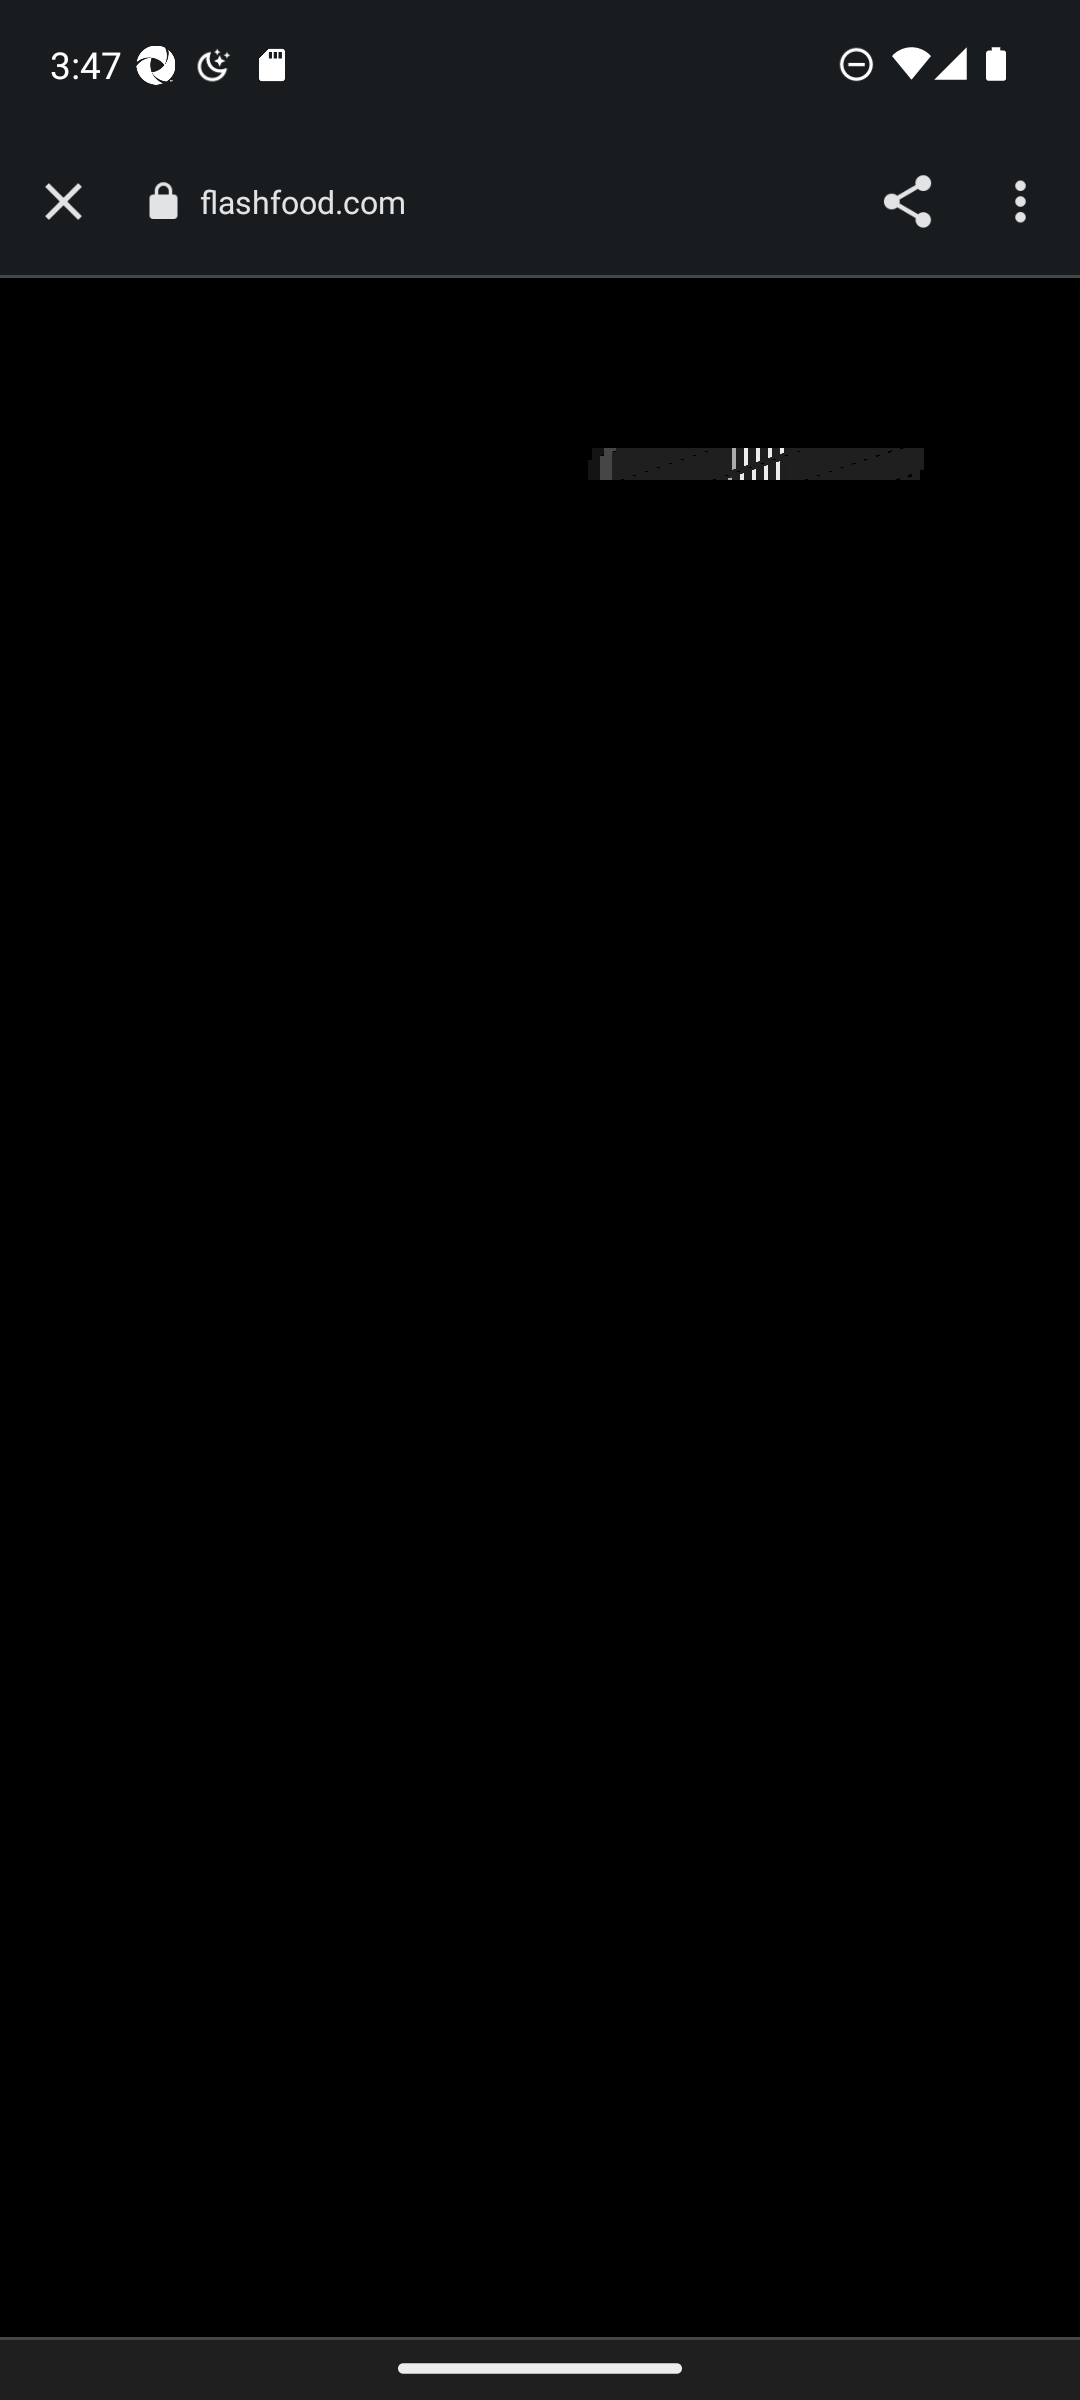  Describe the element at coordinates (1024, 202) in the screenshot. I see `More options` at that location.